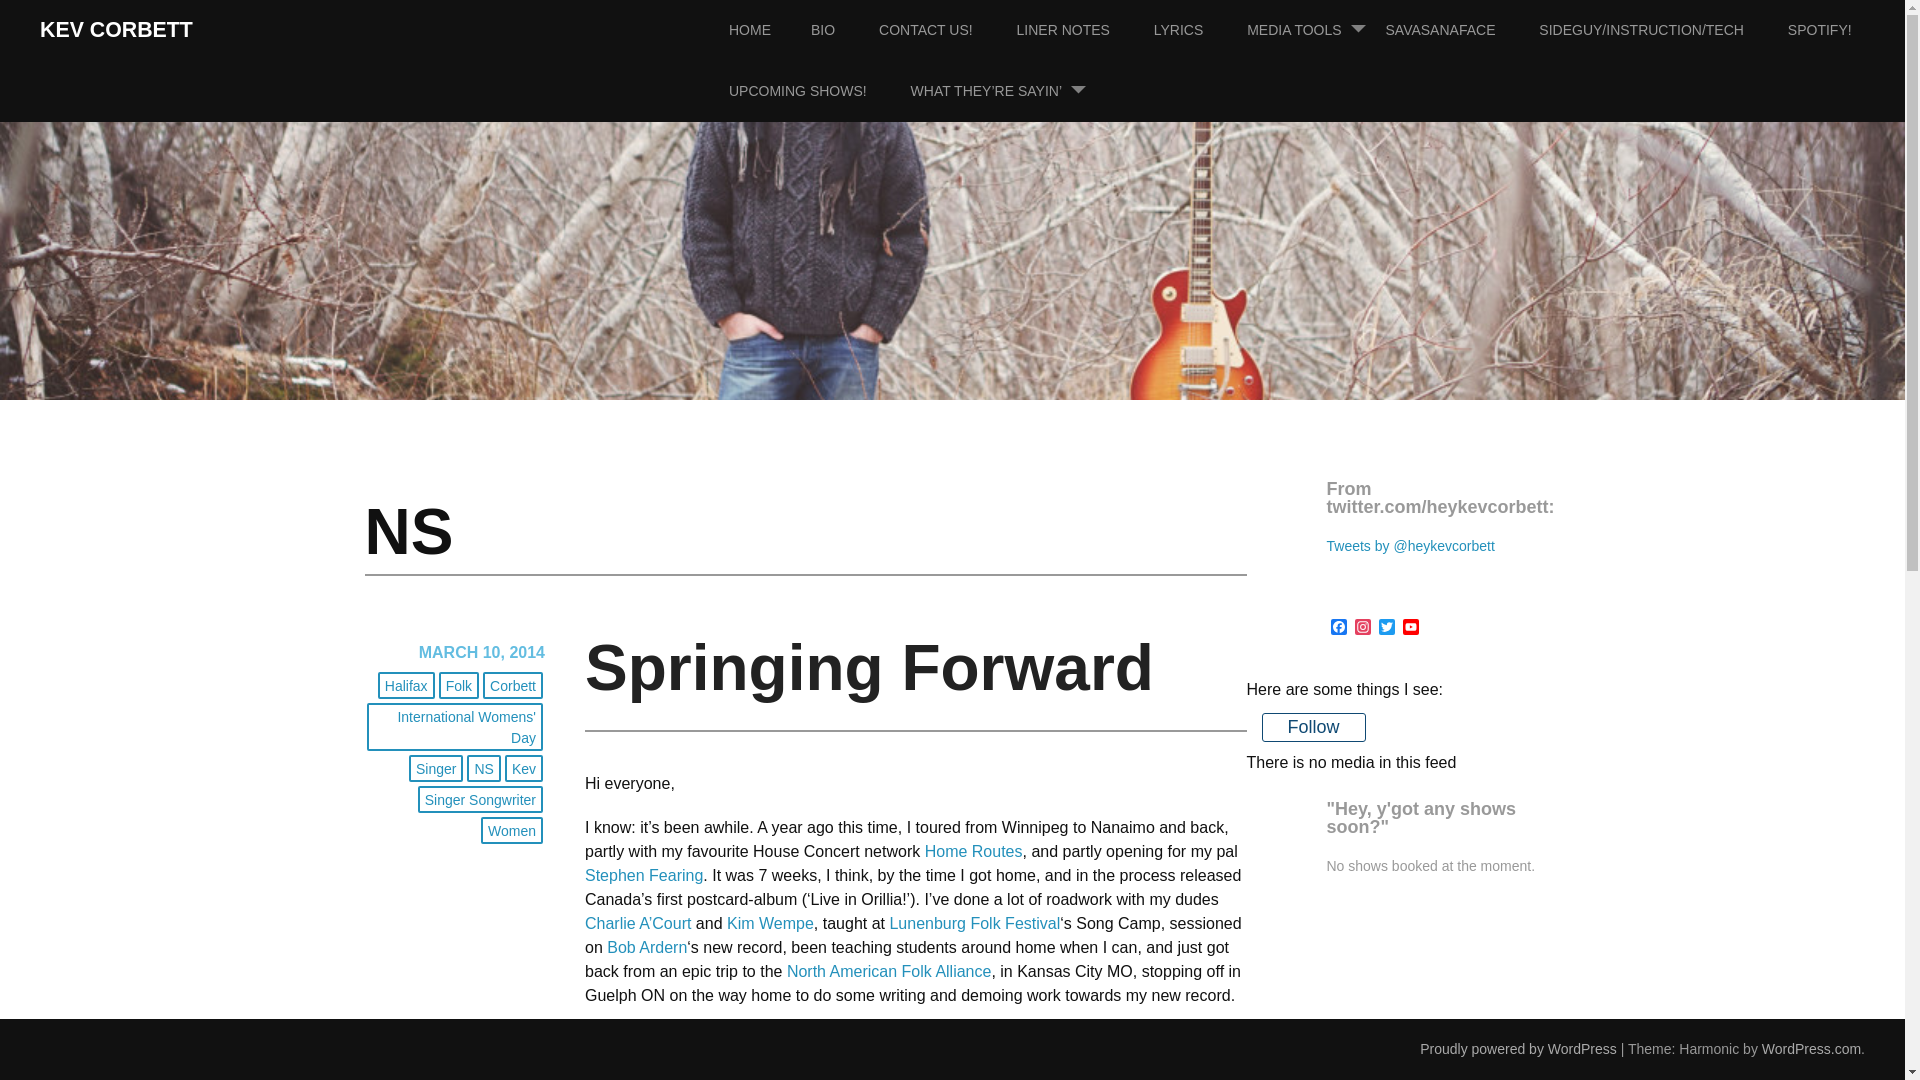 This screenshot has width=1920, height=1080. Describe the element at coordinates (818, 91) in the screenshot. I see `UPCOMING SHOWS!` at that location.